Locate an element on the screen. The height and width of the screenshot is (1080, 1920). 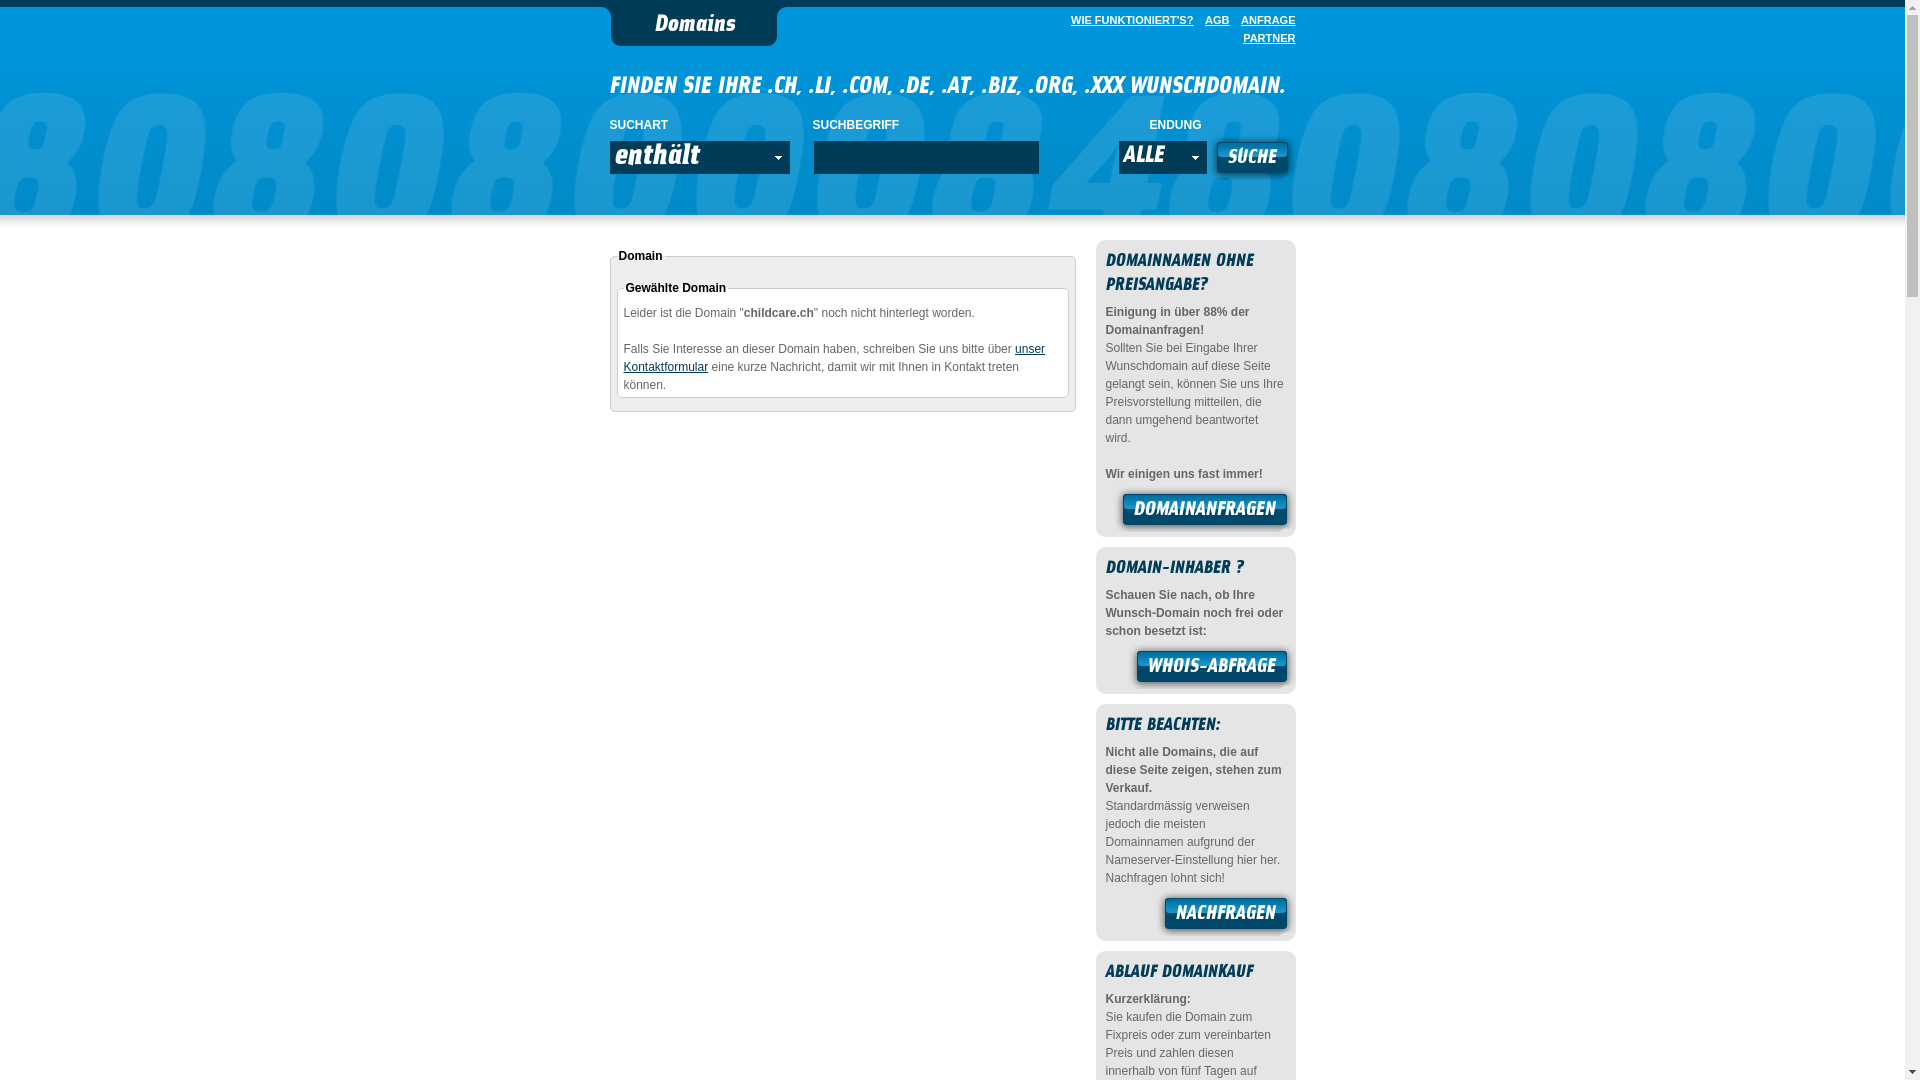
SUCHE is located at coordinates (1252, 160).